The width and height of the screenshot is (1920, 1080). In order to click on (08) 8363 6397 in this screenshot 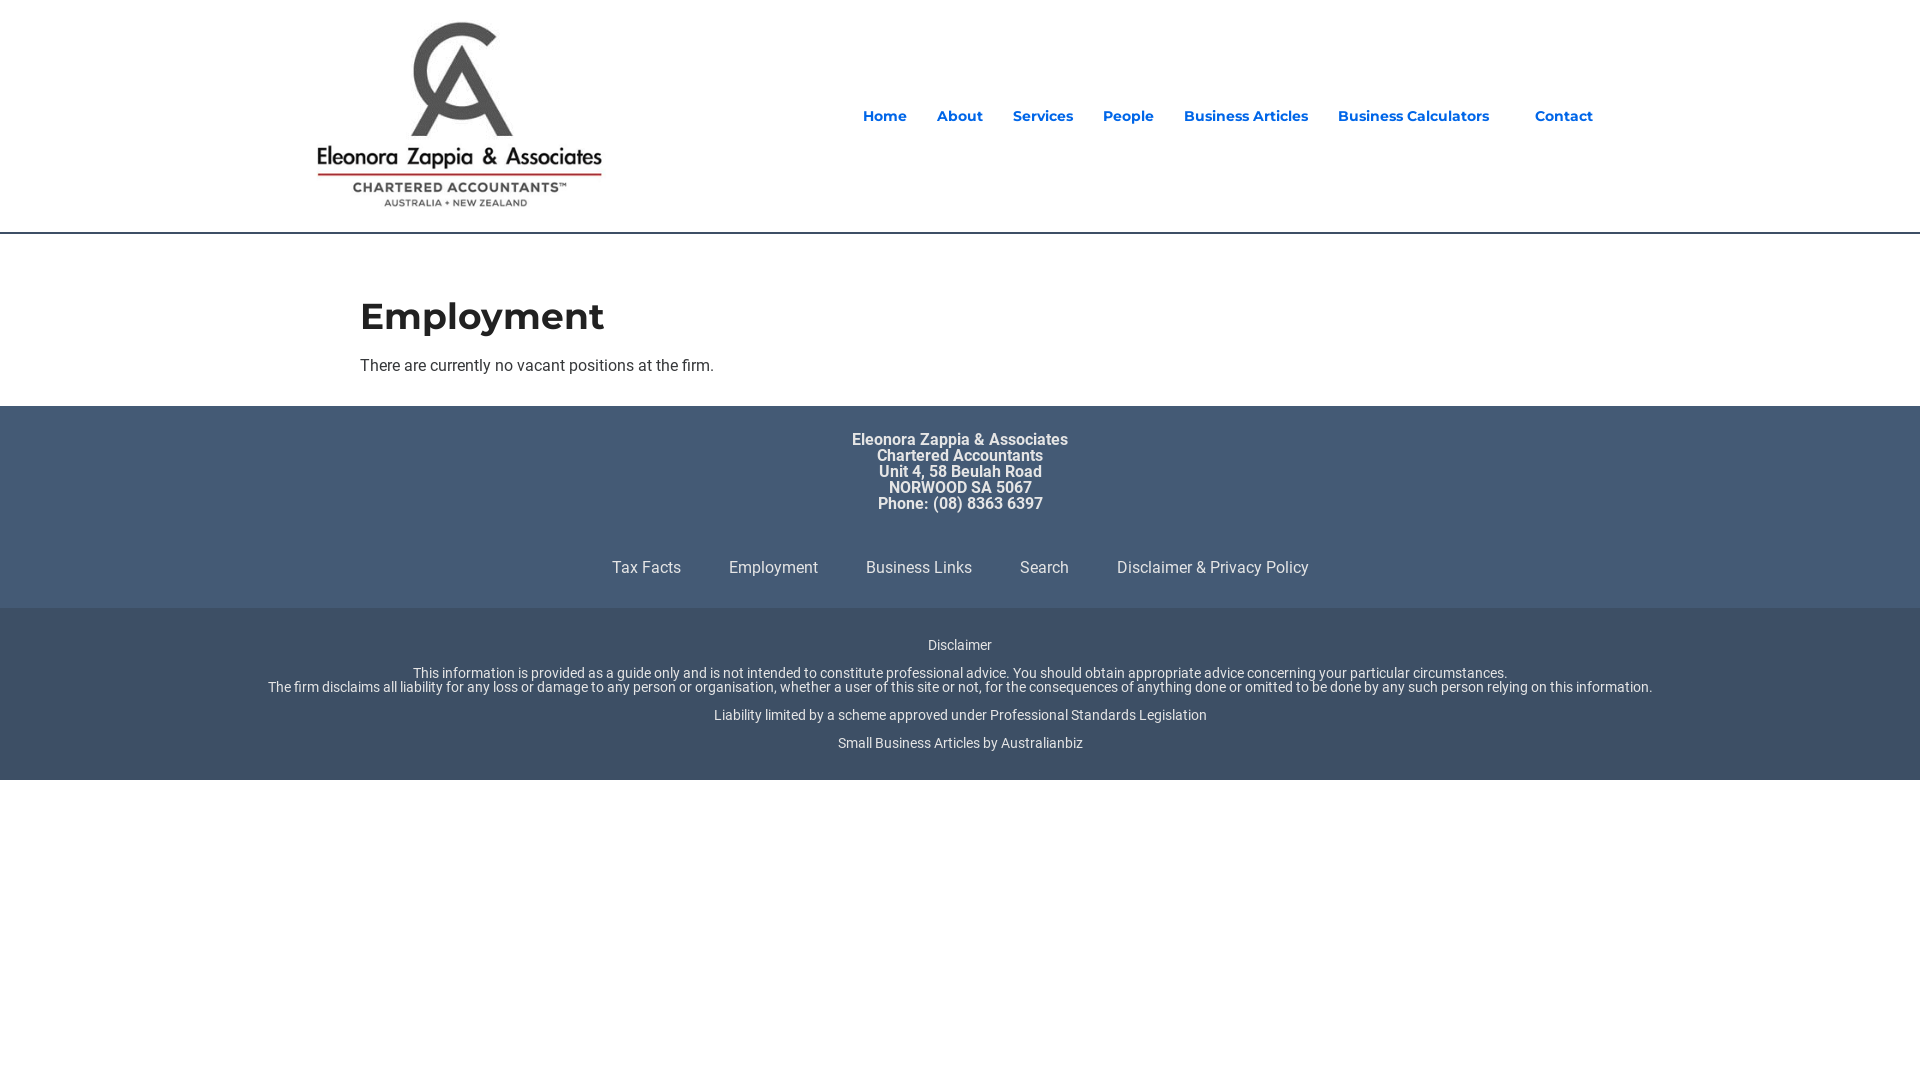, I will do `click(987, 504)`.